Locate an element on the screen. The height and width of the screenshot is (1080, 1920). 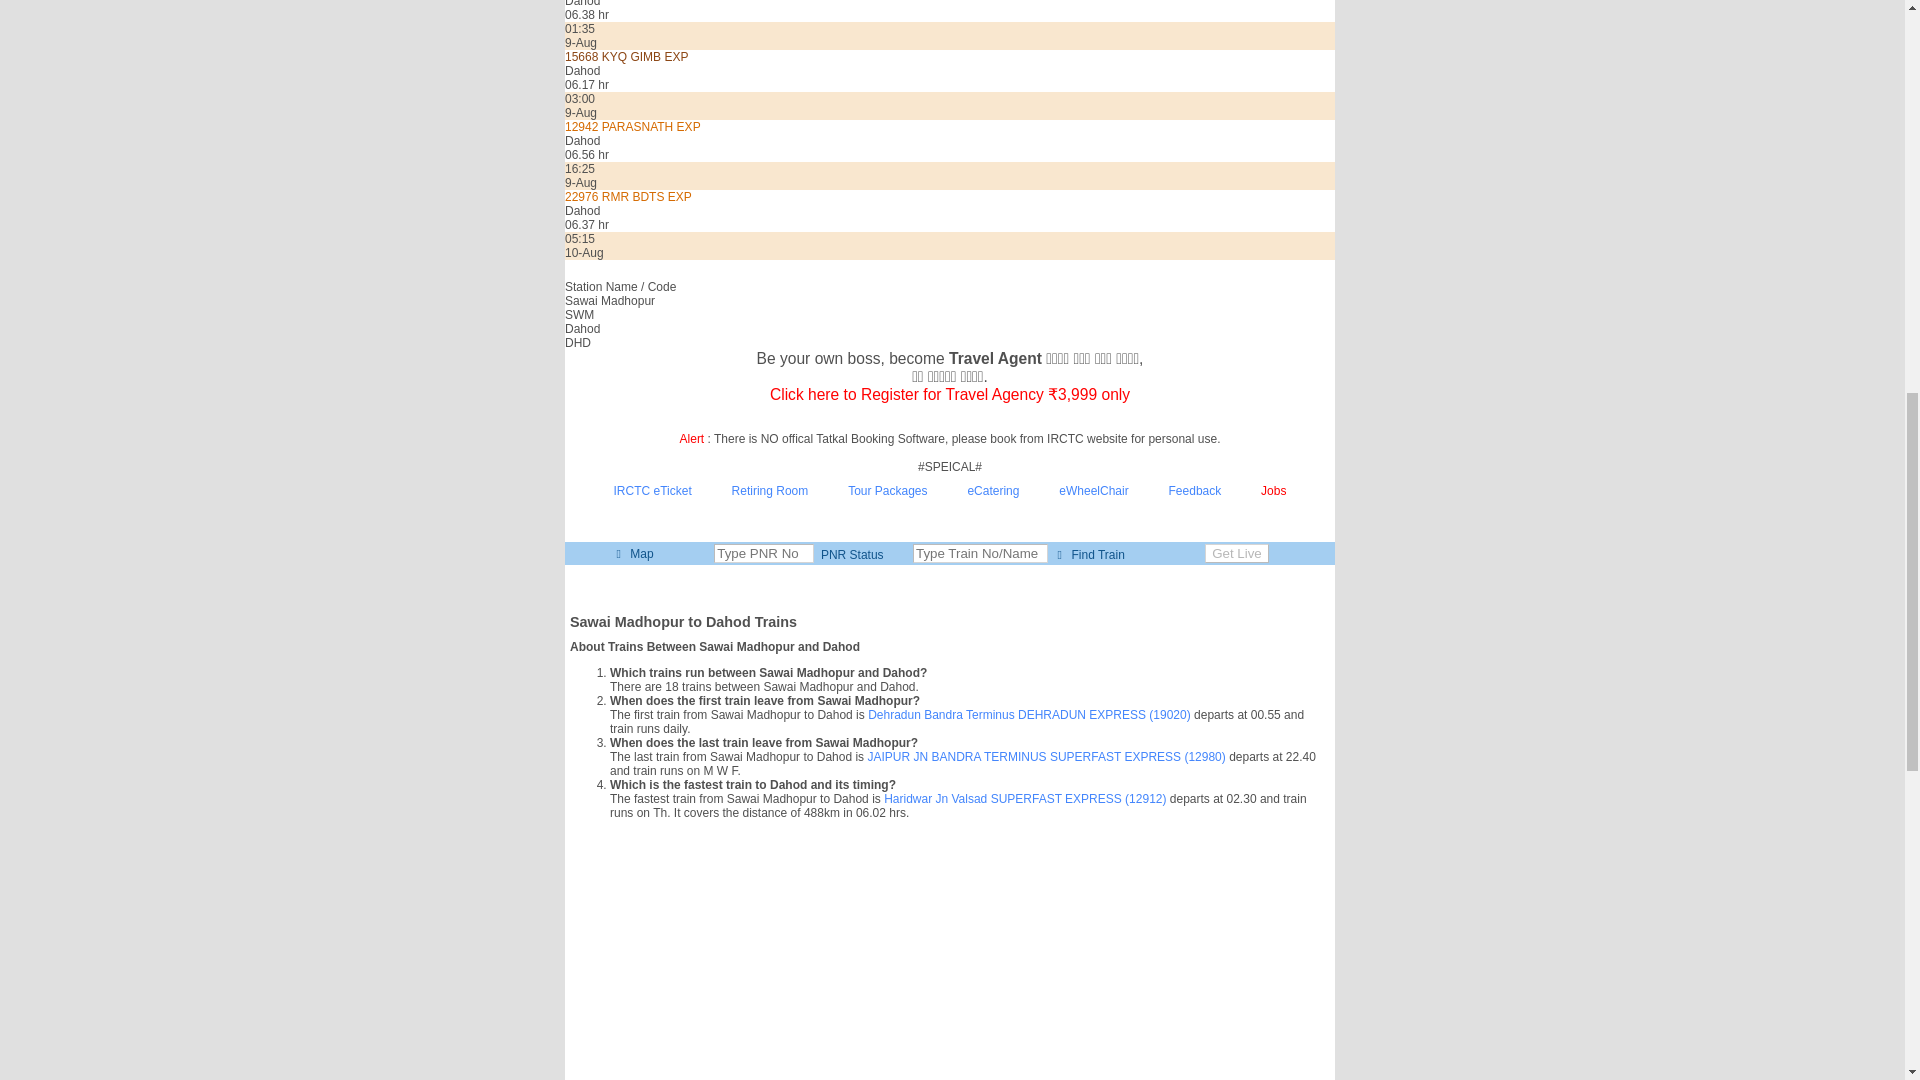
Retiring Room is located at coordinates (770, 490).